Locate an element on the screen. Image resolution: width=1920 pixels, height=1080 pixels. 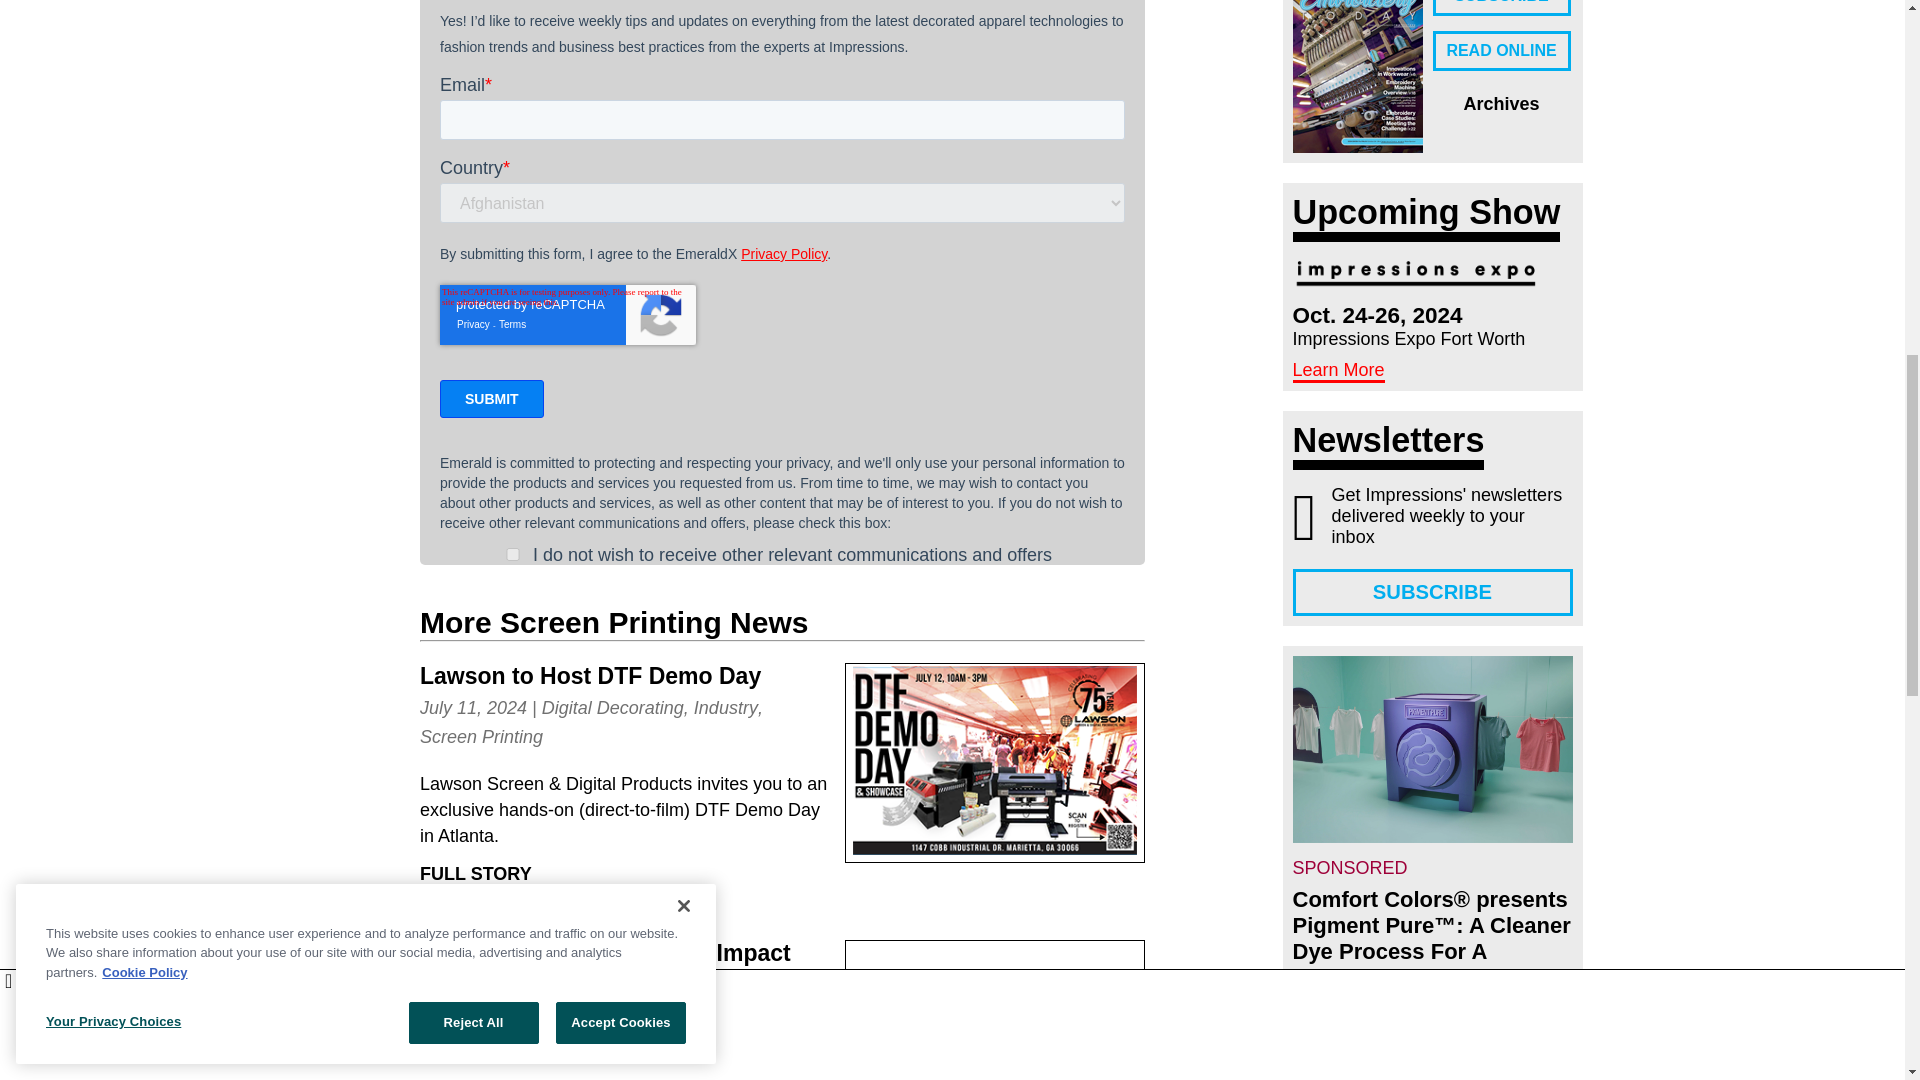
reCAPTCHA is located at coordinates (567, 314).